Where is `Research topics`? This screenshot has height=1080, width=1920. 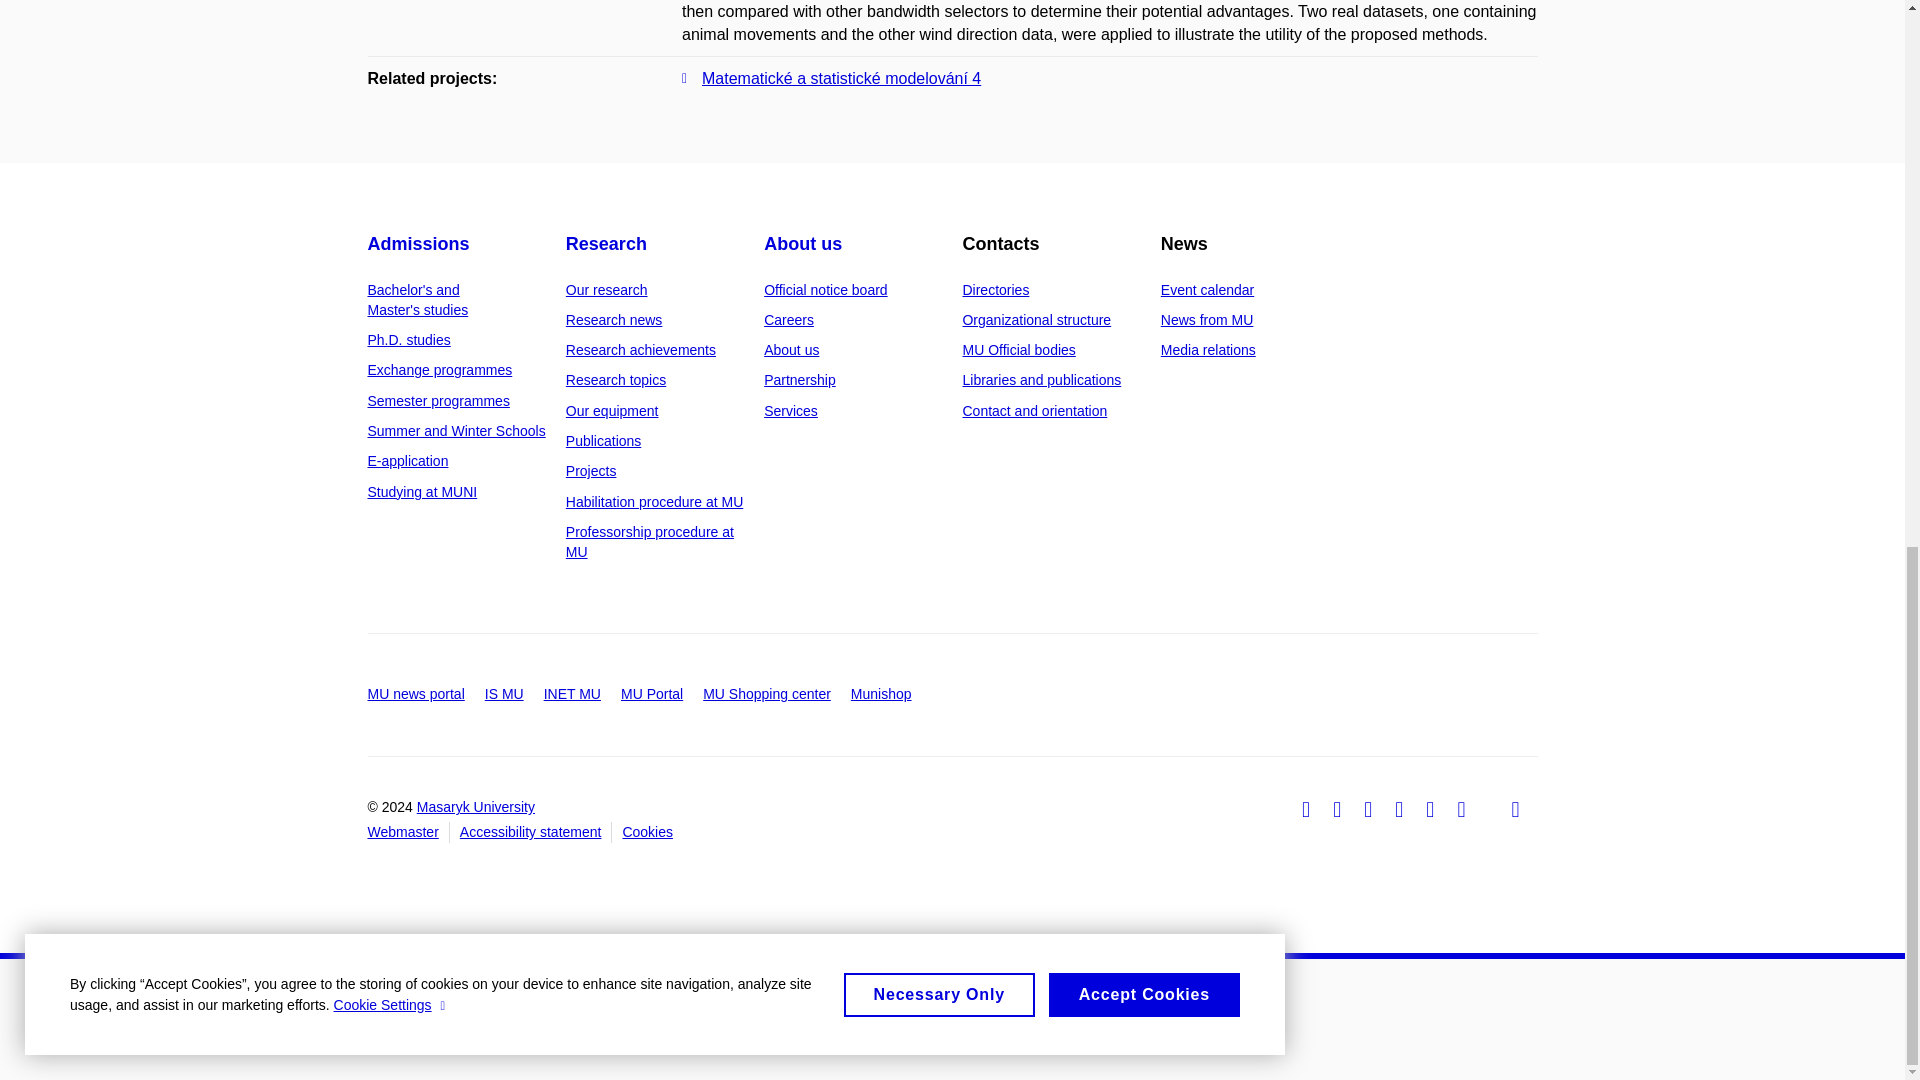
Research topics is located at coordinates (616, 379).